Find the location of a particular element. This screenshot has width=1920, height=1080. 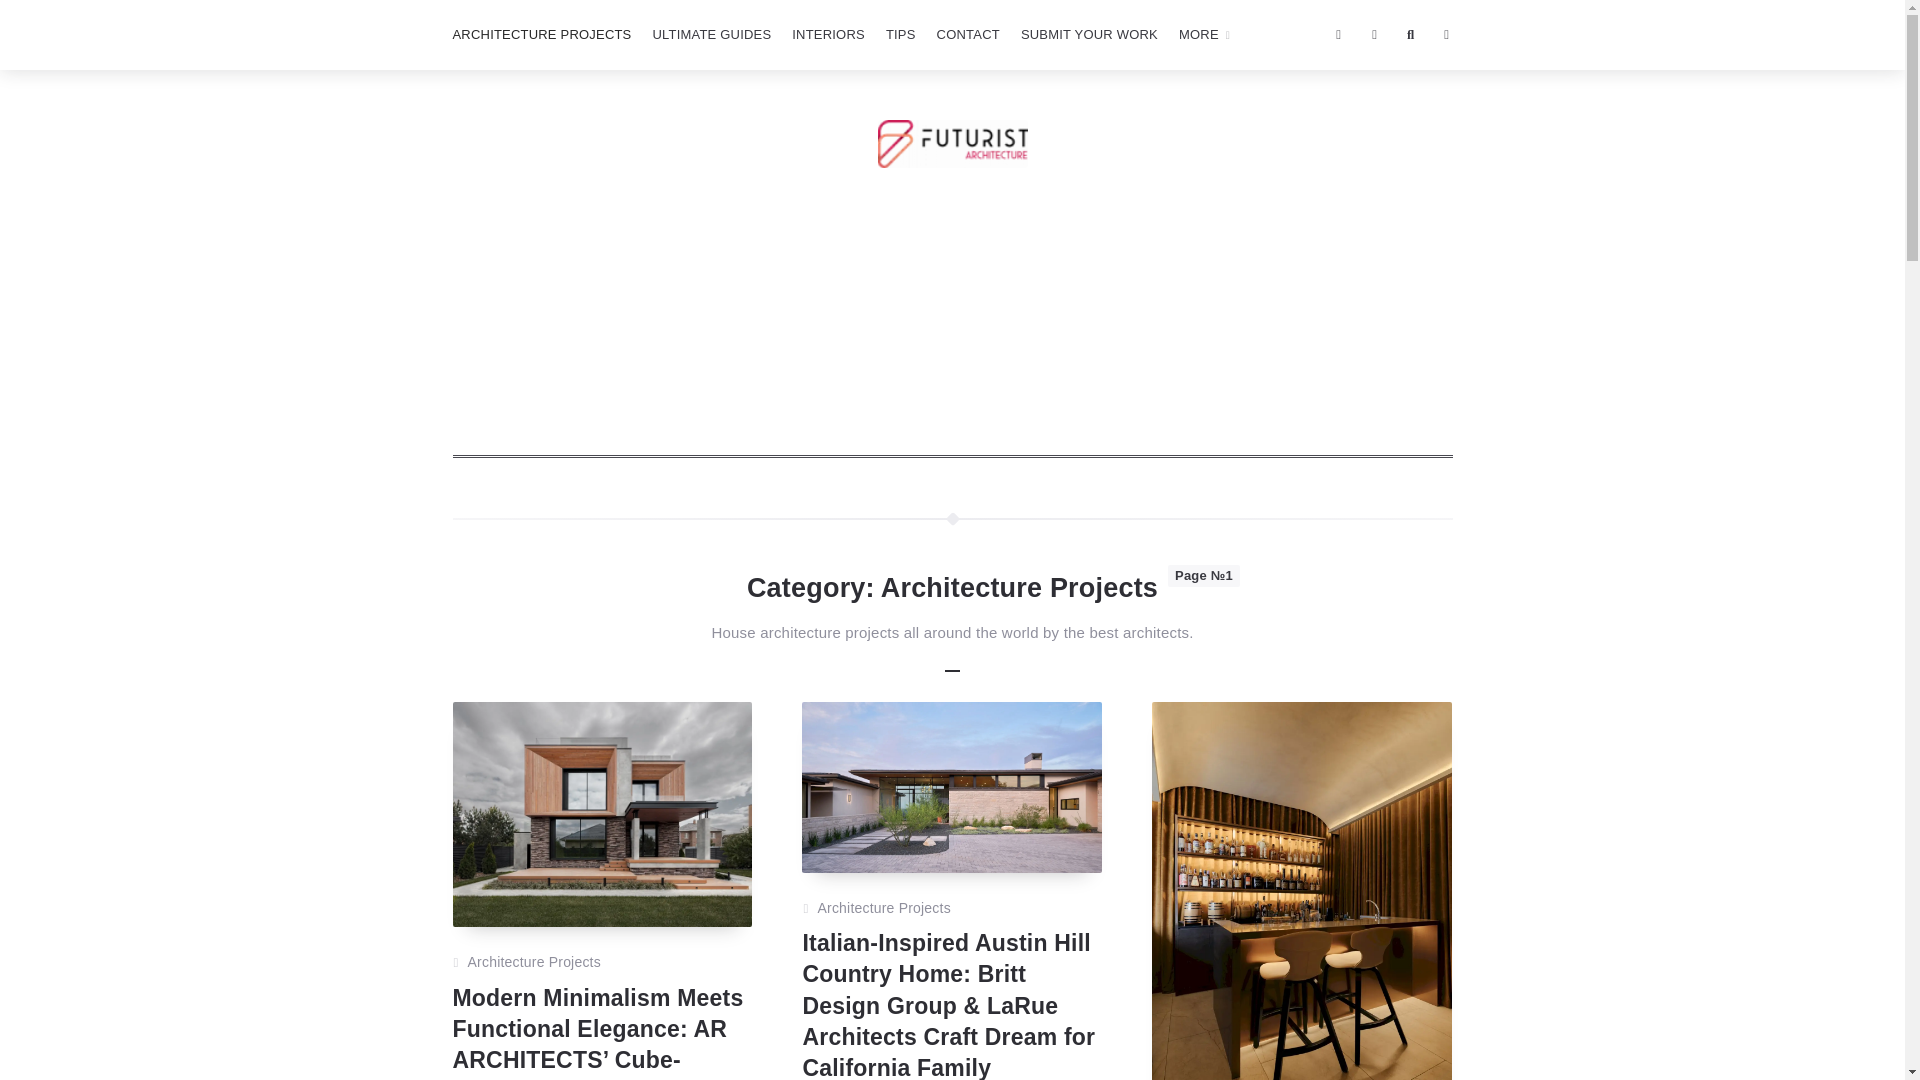

ARCHITECTURE PROJECTS is located at coordinates (541, 35).